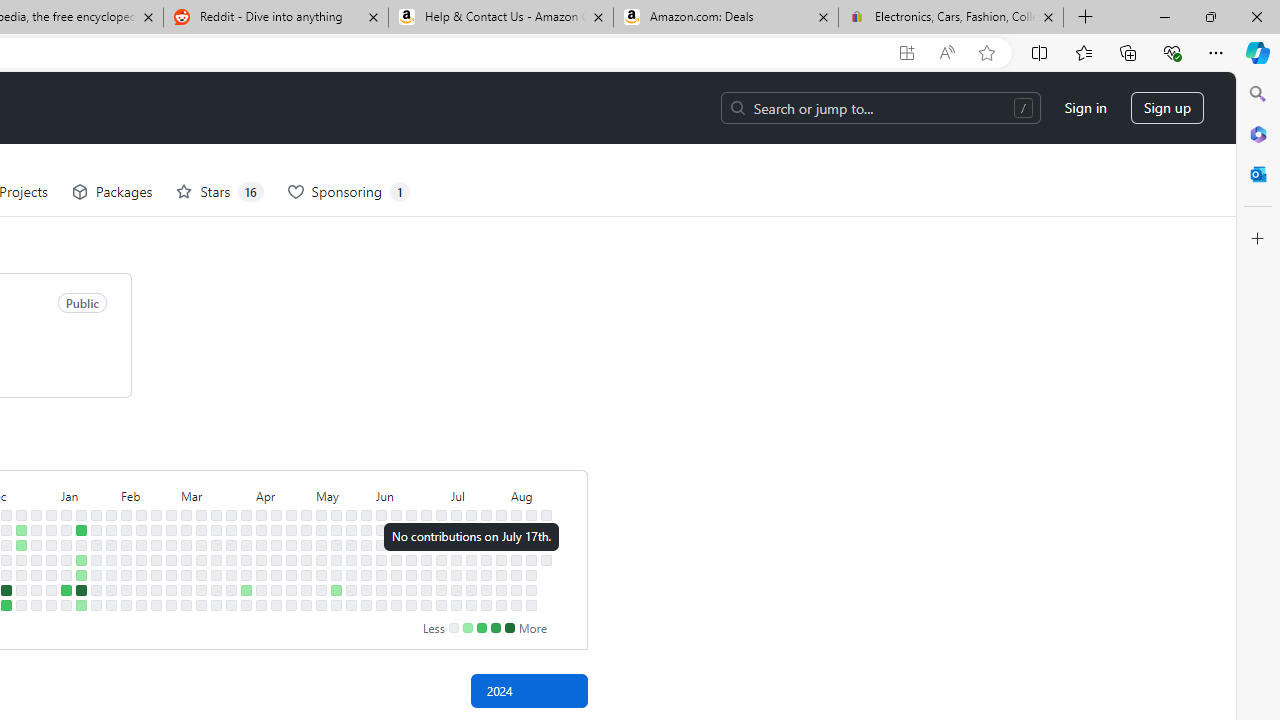 The image size is (1280, 720). I want to click on 1 contribution on January 17th., so click(81, 559).